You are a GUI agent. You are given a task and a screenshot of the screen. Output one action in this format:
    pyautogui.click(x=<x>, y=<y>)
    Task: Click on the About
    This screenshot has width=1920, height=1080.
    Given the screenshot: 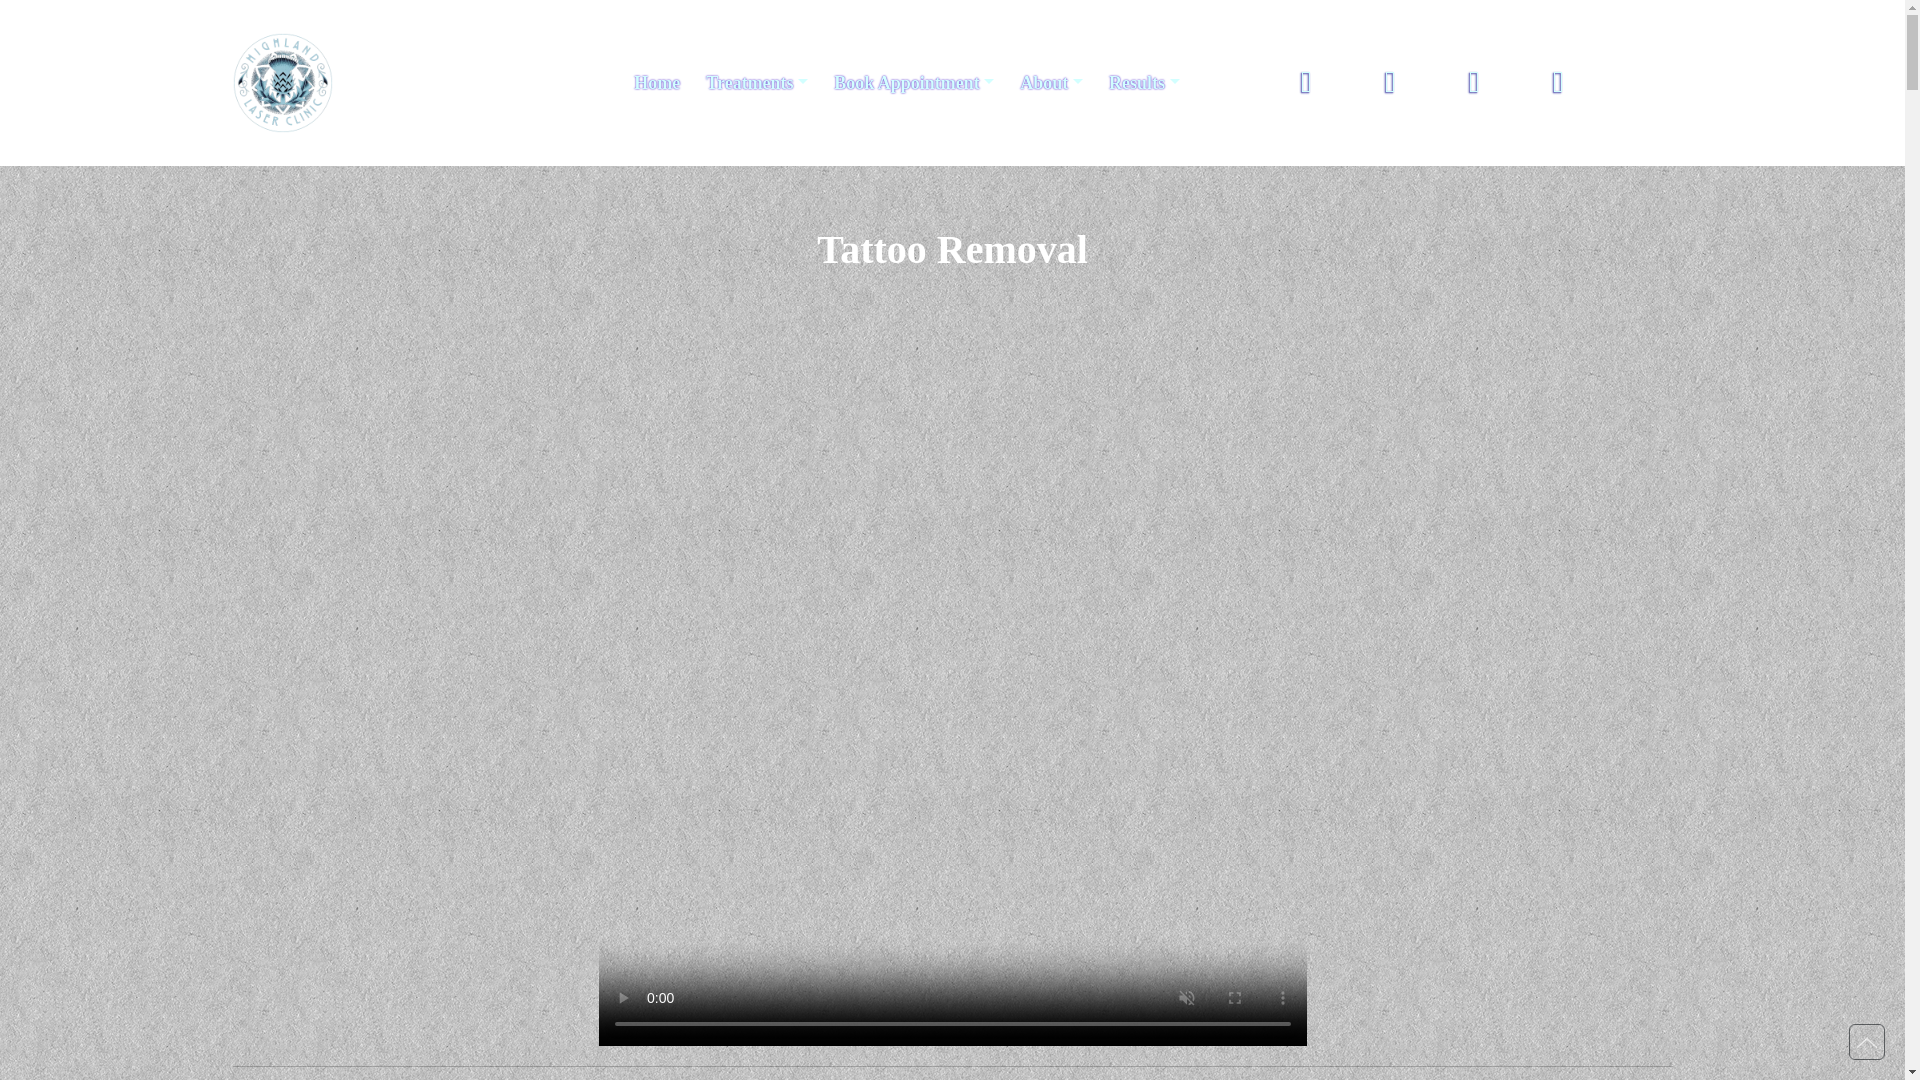 What is the action you would take?
    pyautogui.click(x=1050, y=82)
    